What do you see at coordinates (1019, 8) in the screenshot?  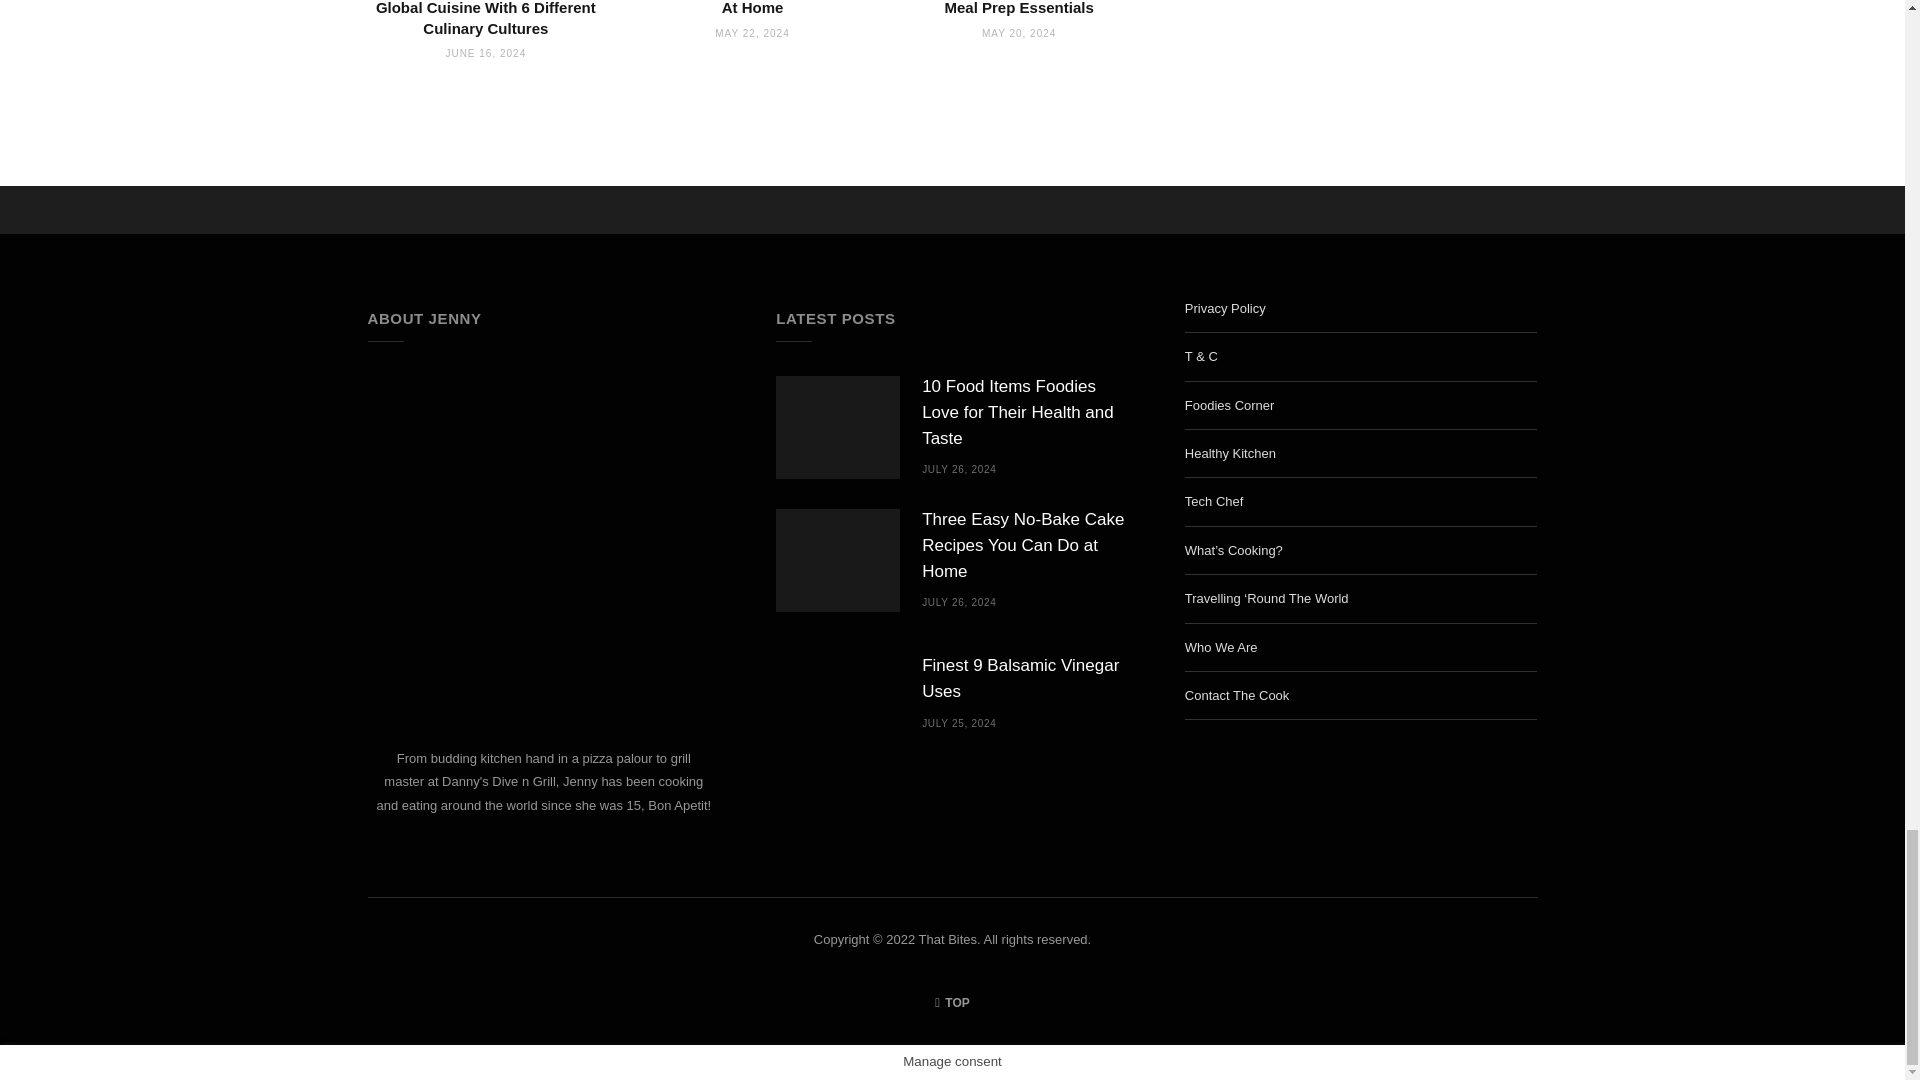 I see `Kit Out Your Kitchen With These Meal Prep Essentials` at bounding box center [1019, 8].